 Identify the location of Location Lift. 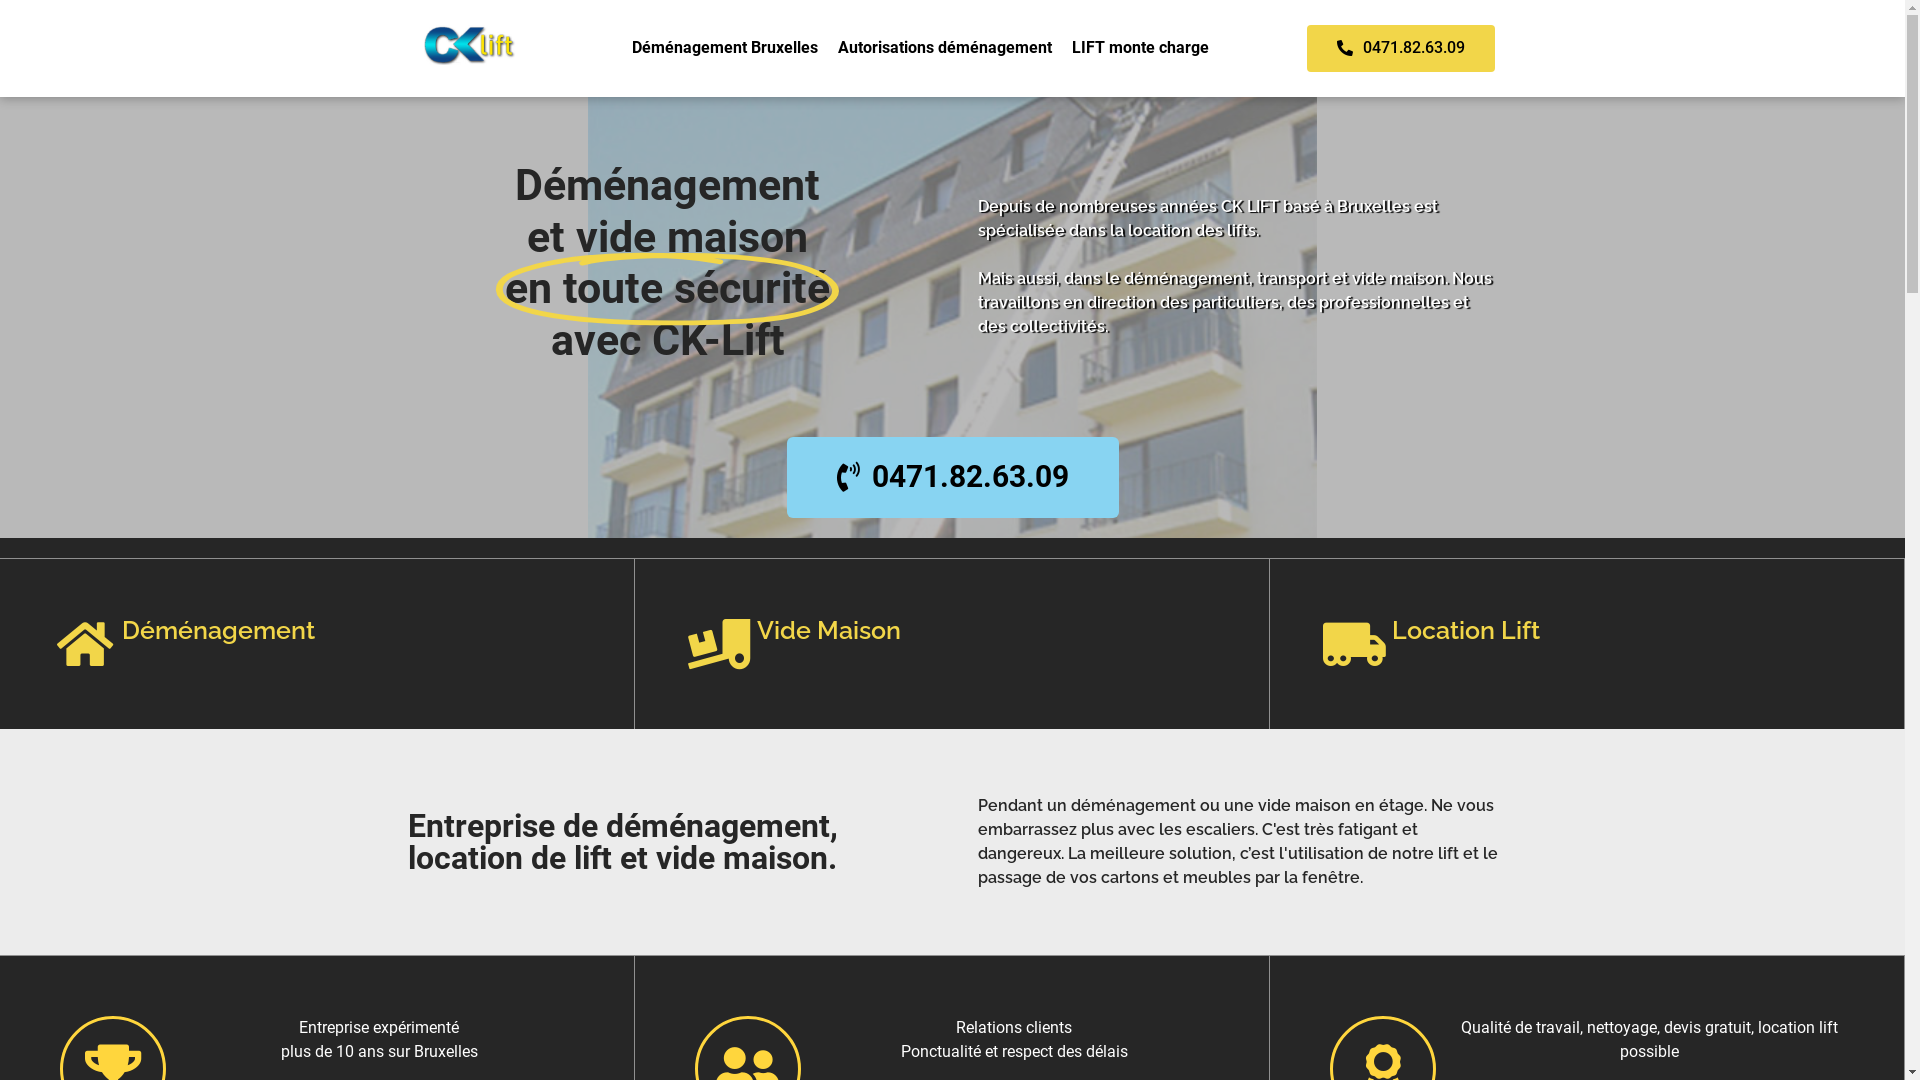
(1466, 630).